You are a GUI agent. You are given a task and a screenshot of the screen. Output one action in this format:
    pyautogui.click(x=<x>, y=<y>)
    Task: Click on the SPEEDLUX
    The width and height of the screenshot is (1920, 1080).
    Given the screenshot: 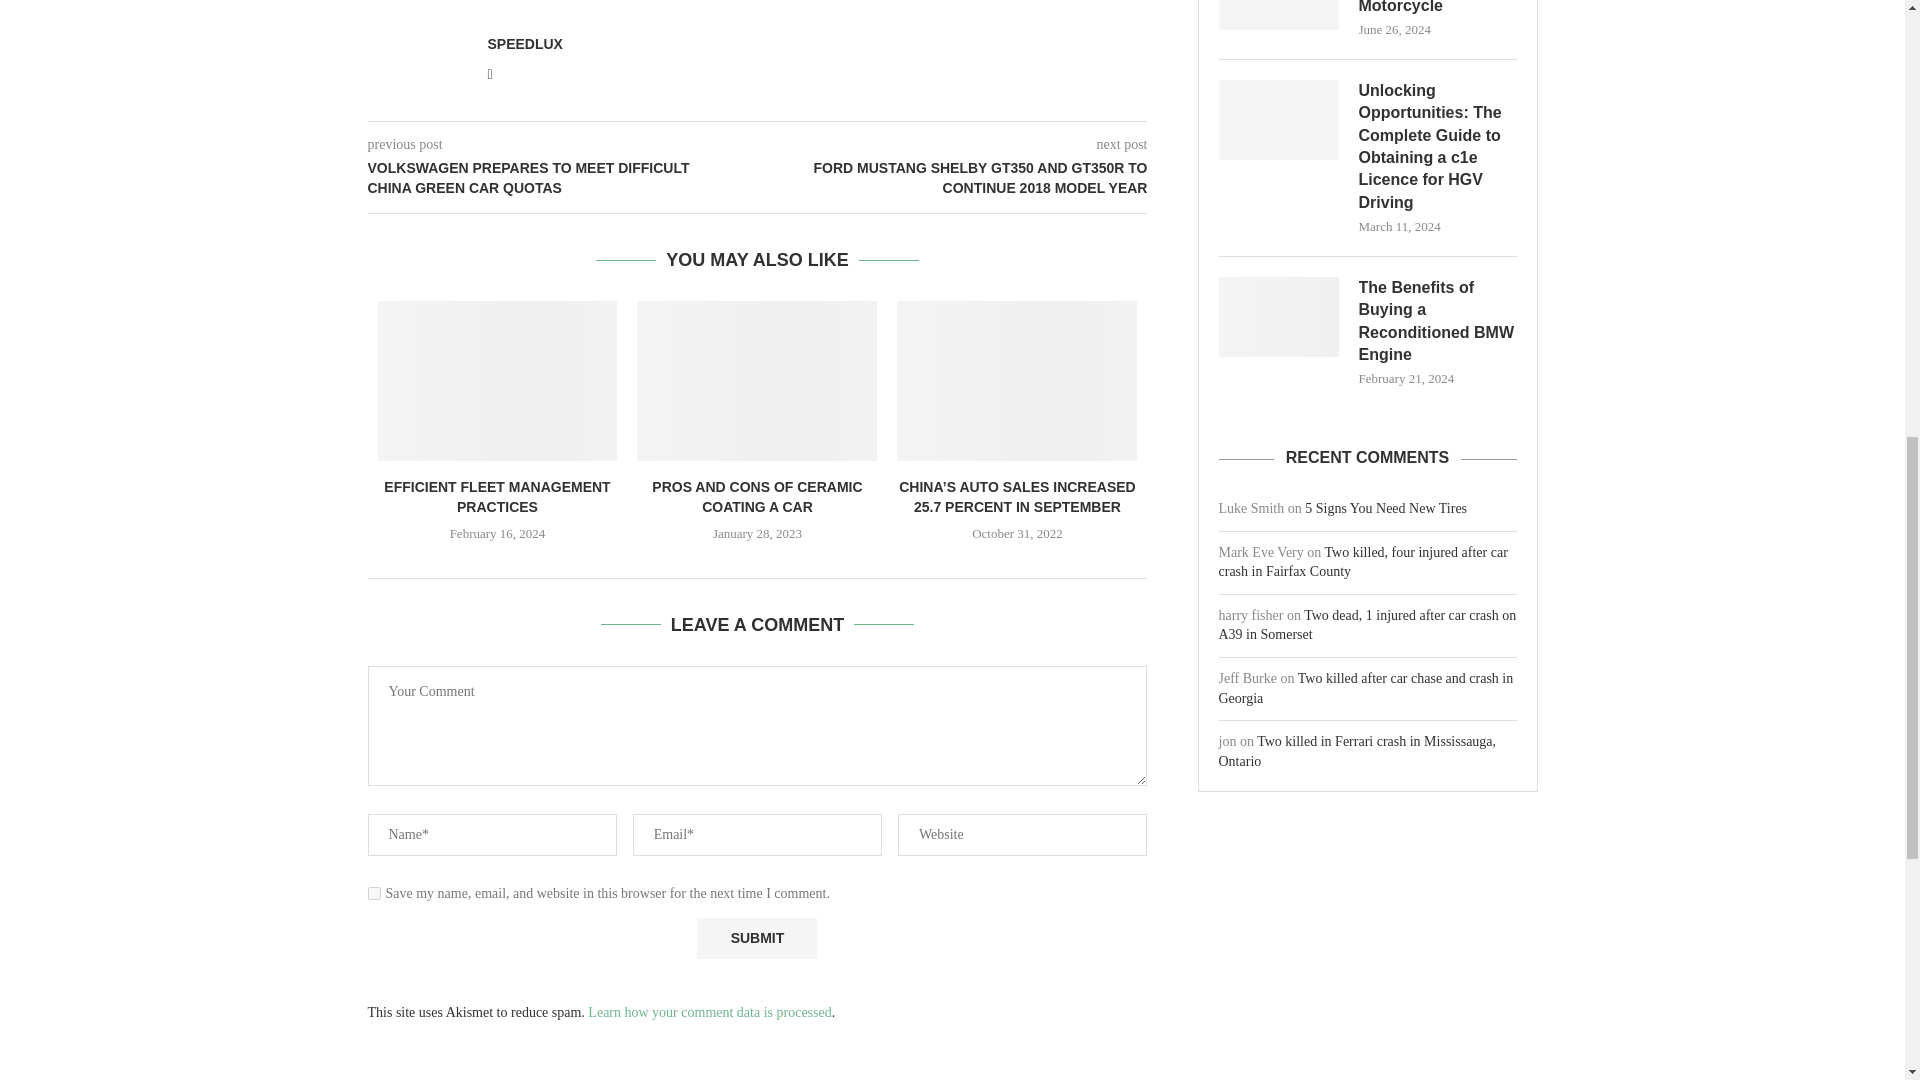 What is the action you would take?
    pyautogui.click(x=524, y=43)
    